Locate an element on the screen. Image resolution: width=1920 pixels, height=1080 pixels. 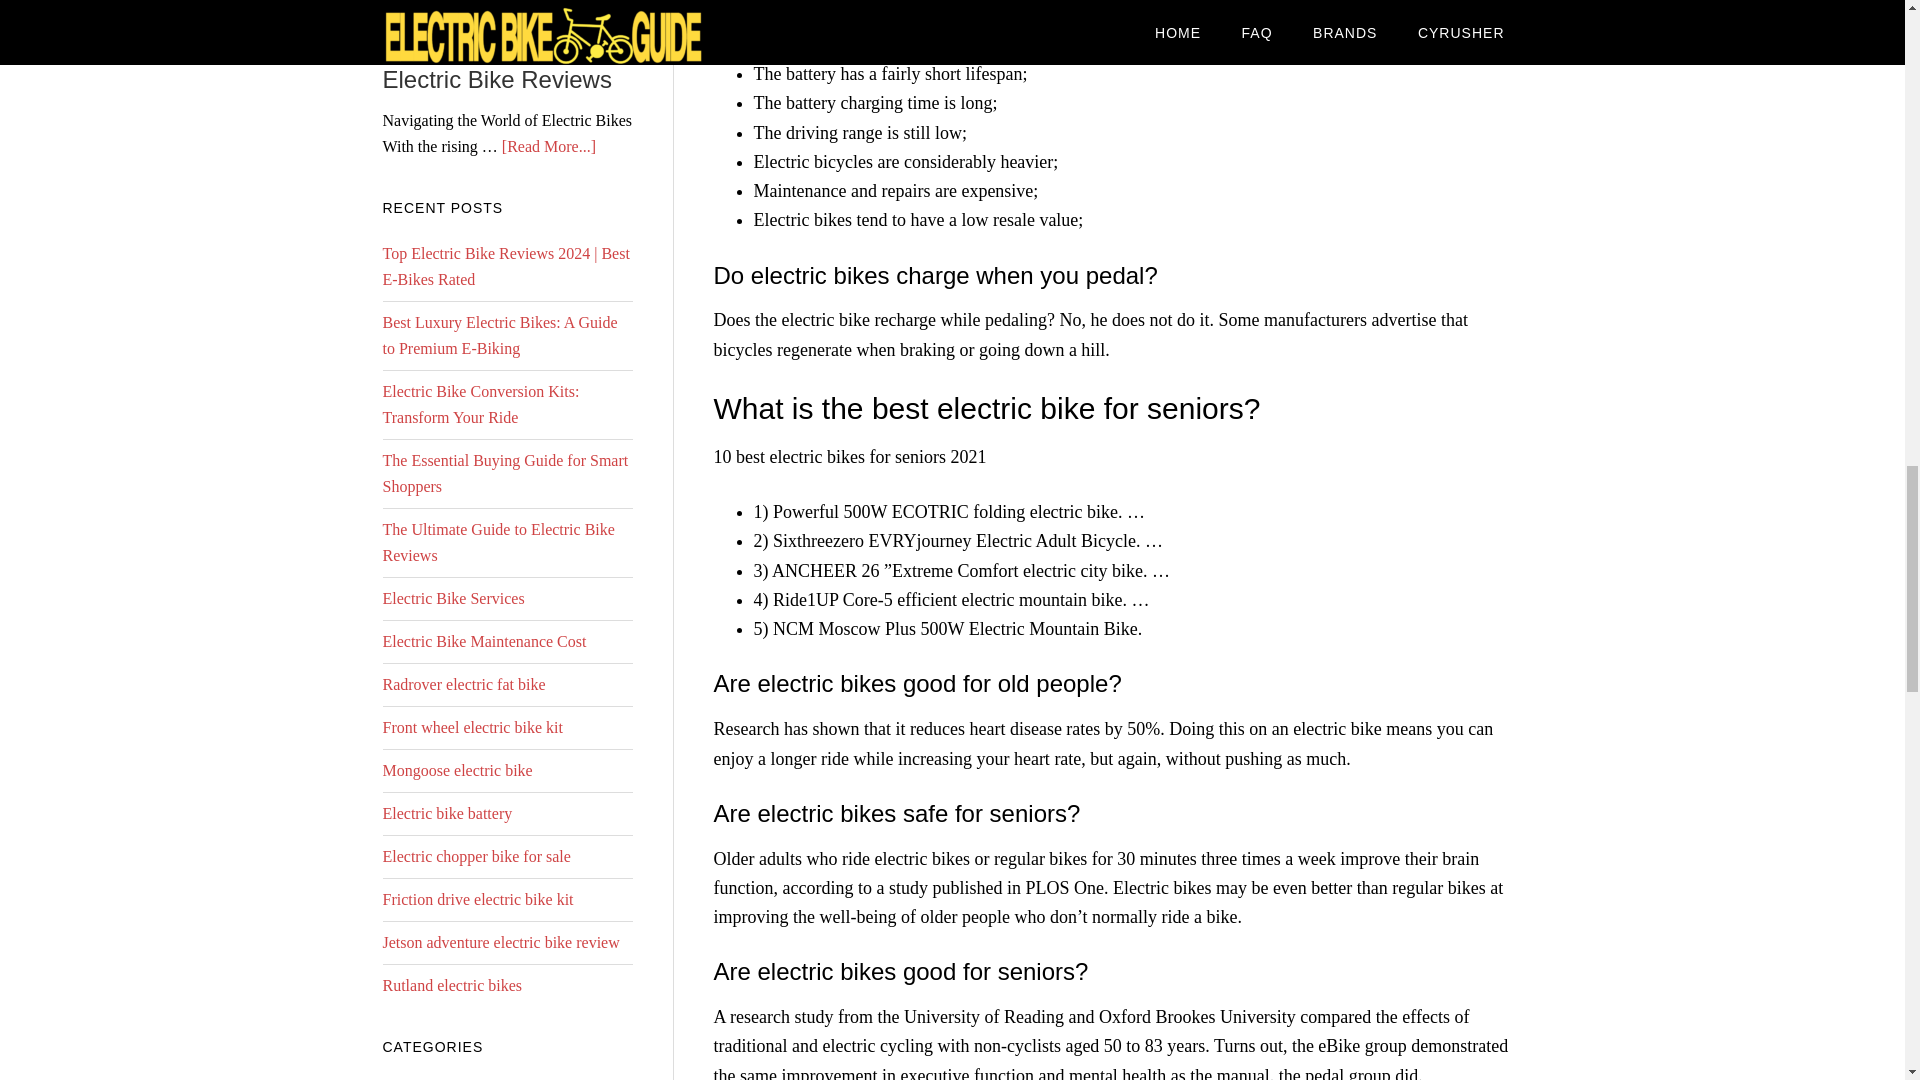
Radrover electric fat bike is located at coordinates (464, 684).